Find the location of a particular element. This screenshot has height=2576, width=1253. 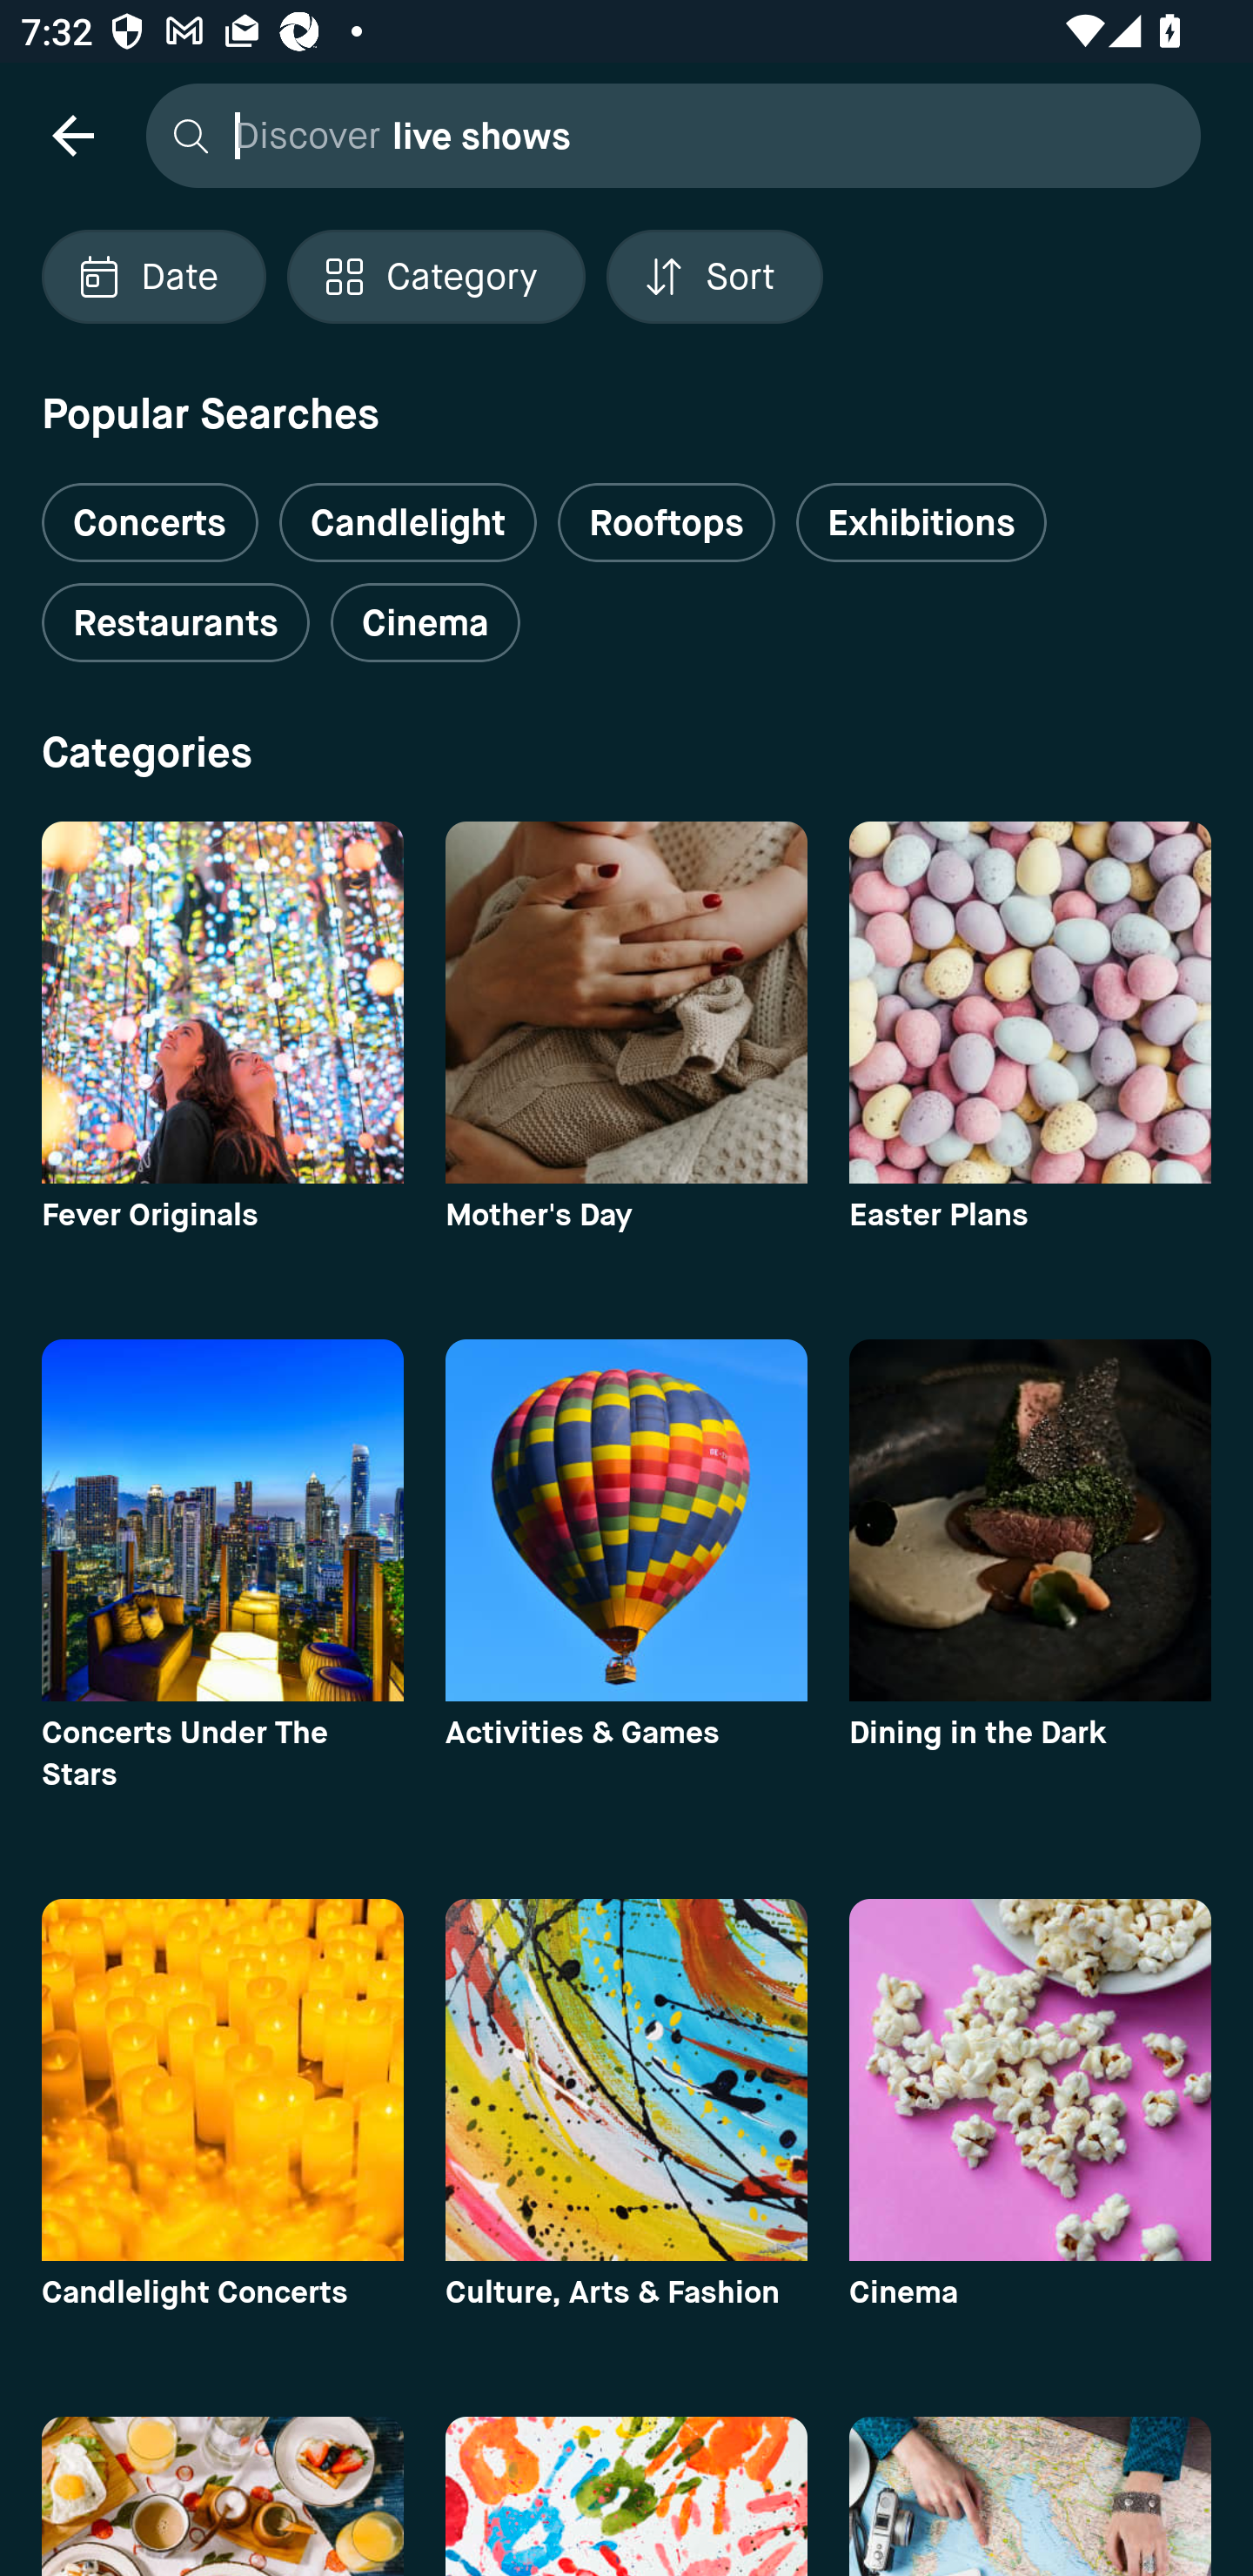

Restaurants is located at coordinates (175, 623).